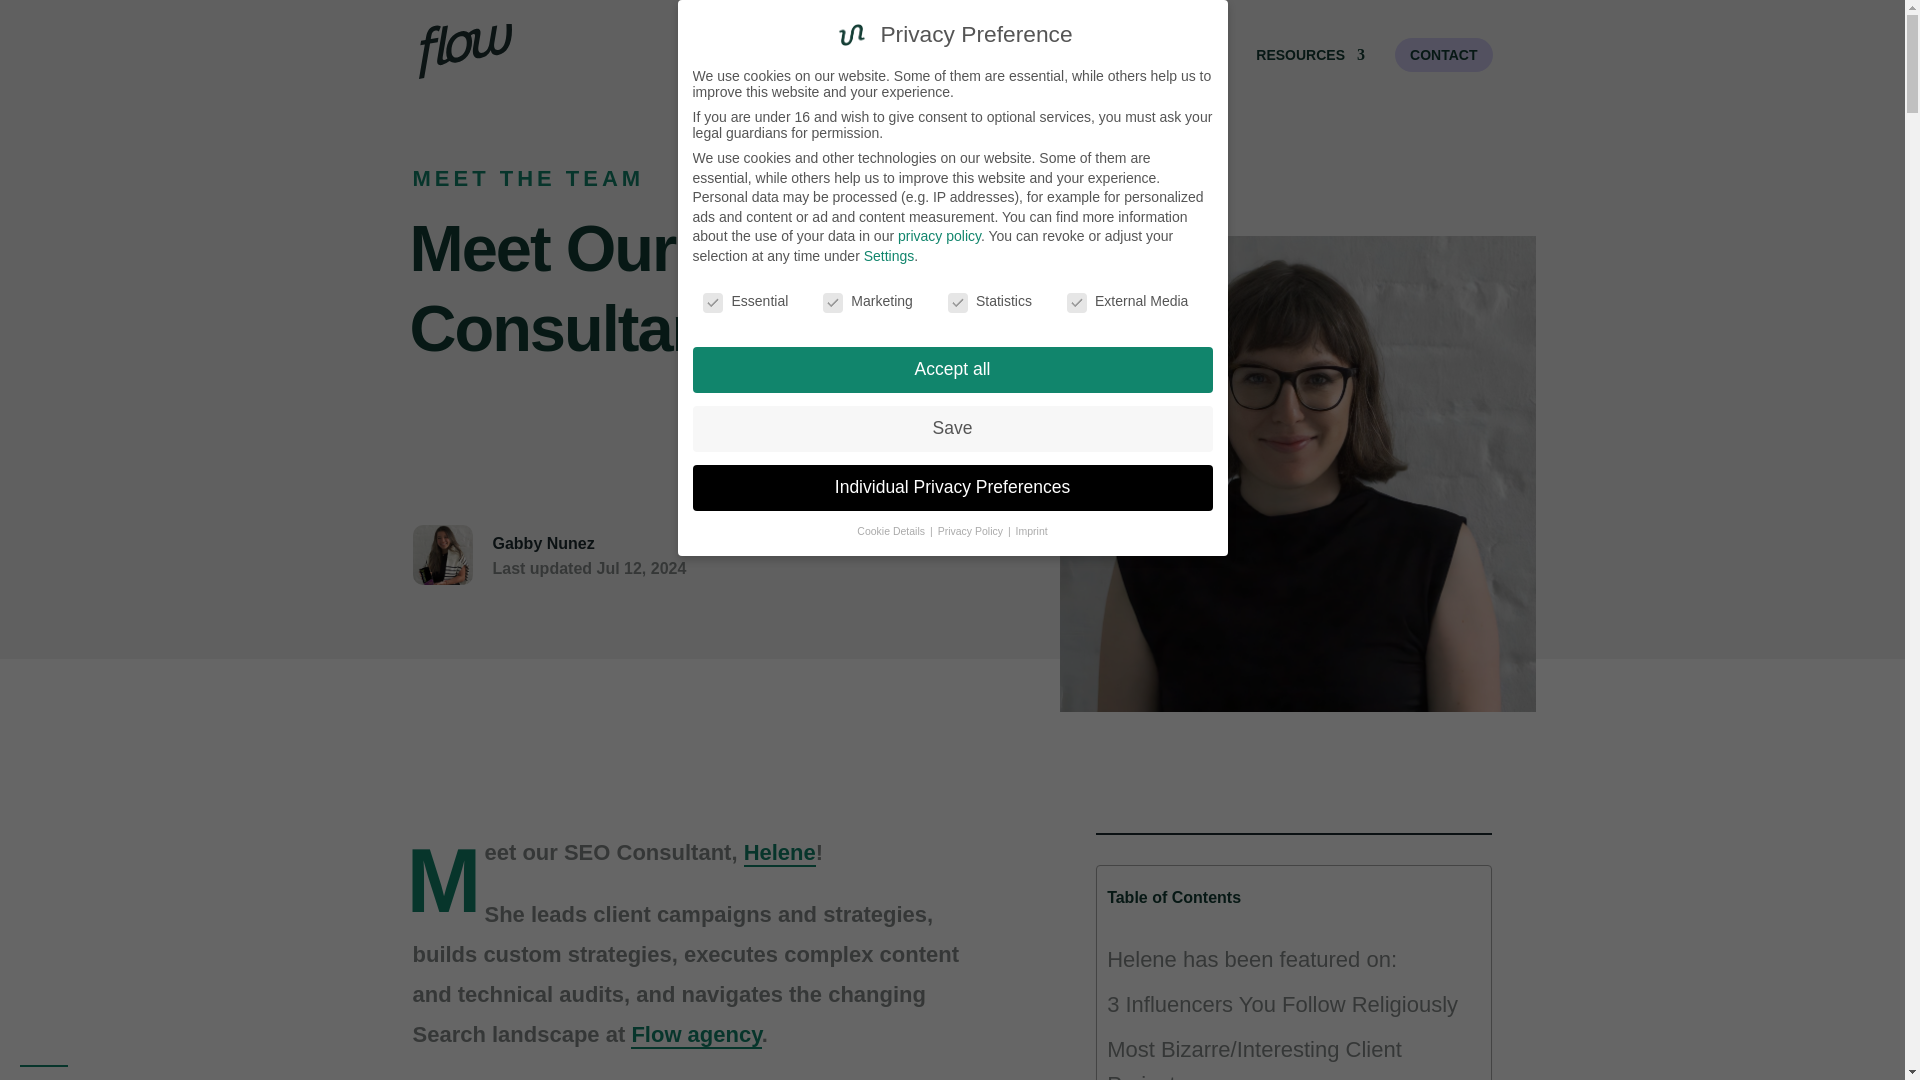  Describe the element at coordinates (1442, 54) in the screenshot. I see `CONTACT` at that location.